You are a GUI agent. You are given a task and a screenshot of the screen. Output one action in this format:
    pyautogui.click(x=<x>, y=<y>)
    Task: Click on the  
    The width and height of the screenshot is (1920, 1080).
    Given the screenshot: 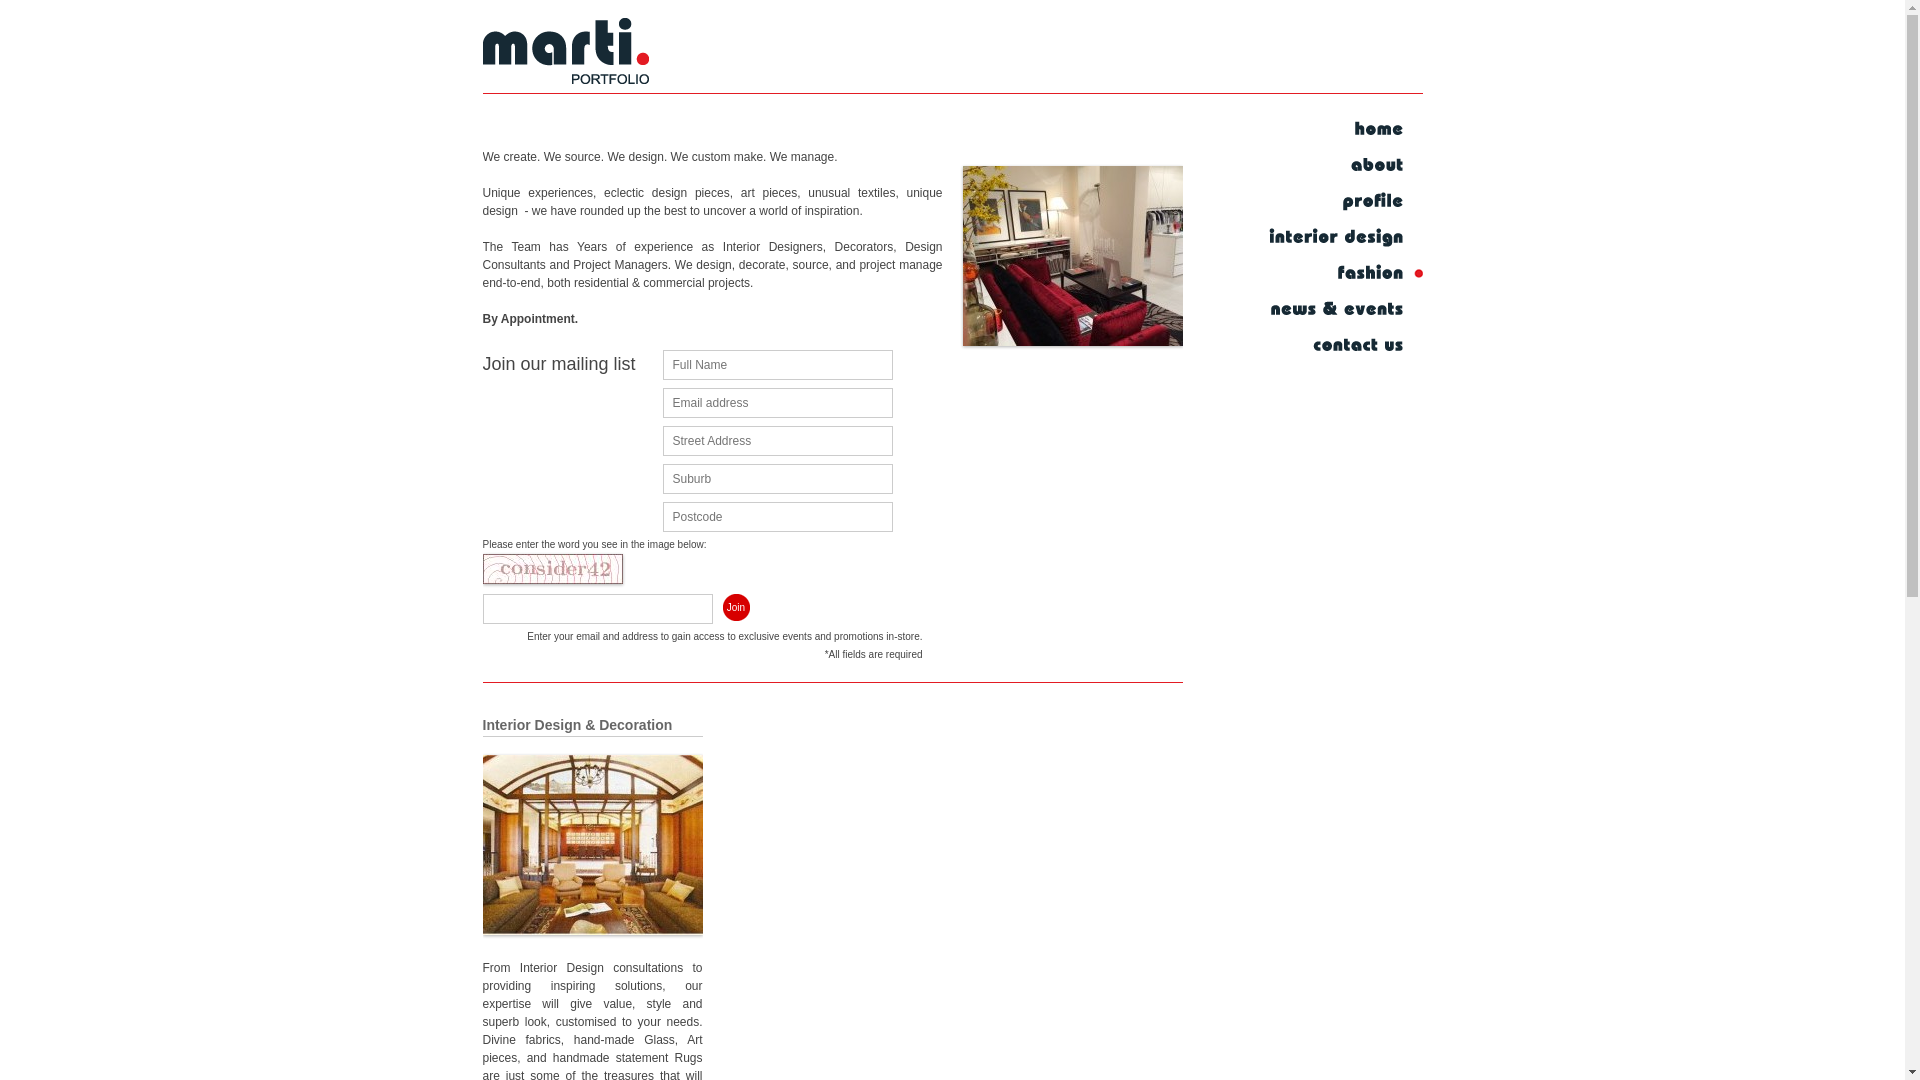 What is the action you would take?
    pyautogui.click(x=1342, y=310)
    